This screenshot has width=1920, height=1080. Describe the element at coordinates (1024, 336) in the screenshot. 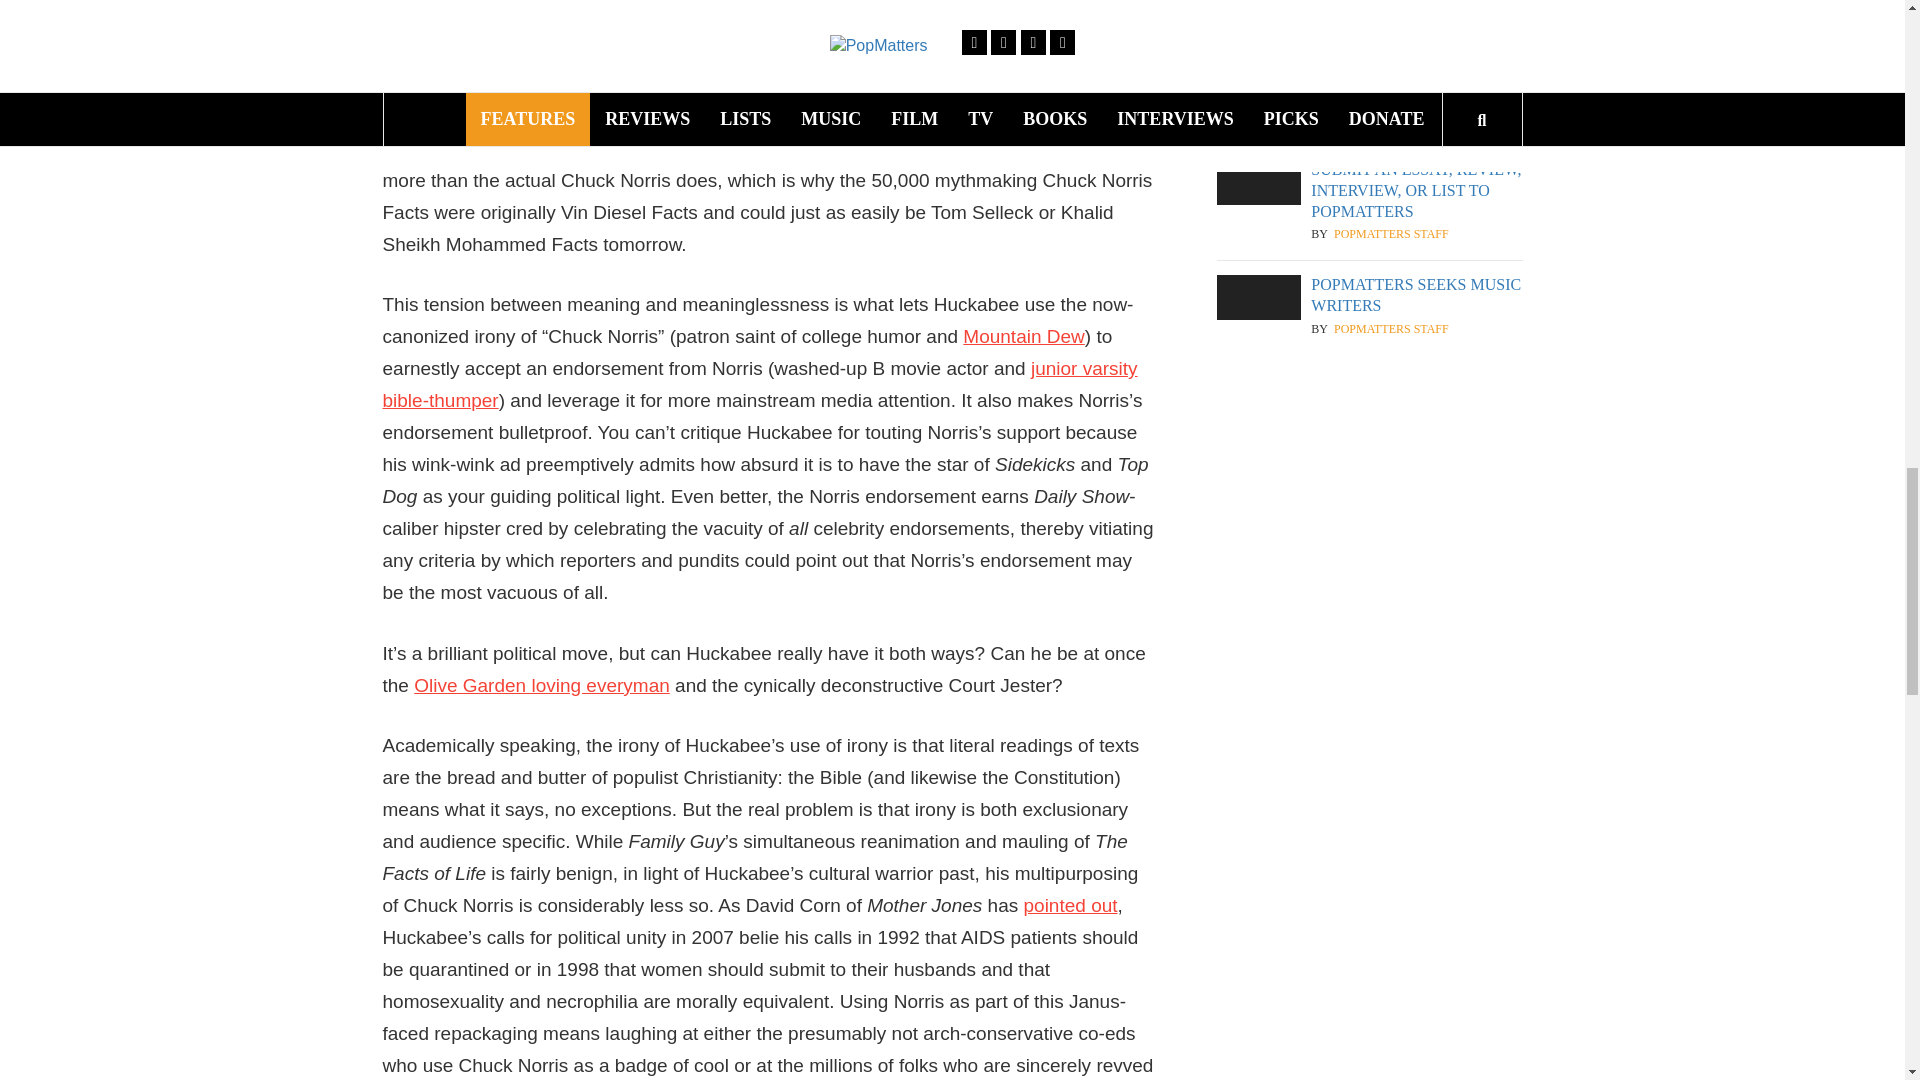

I see `Mountain Dew` at that location.